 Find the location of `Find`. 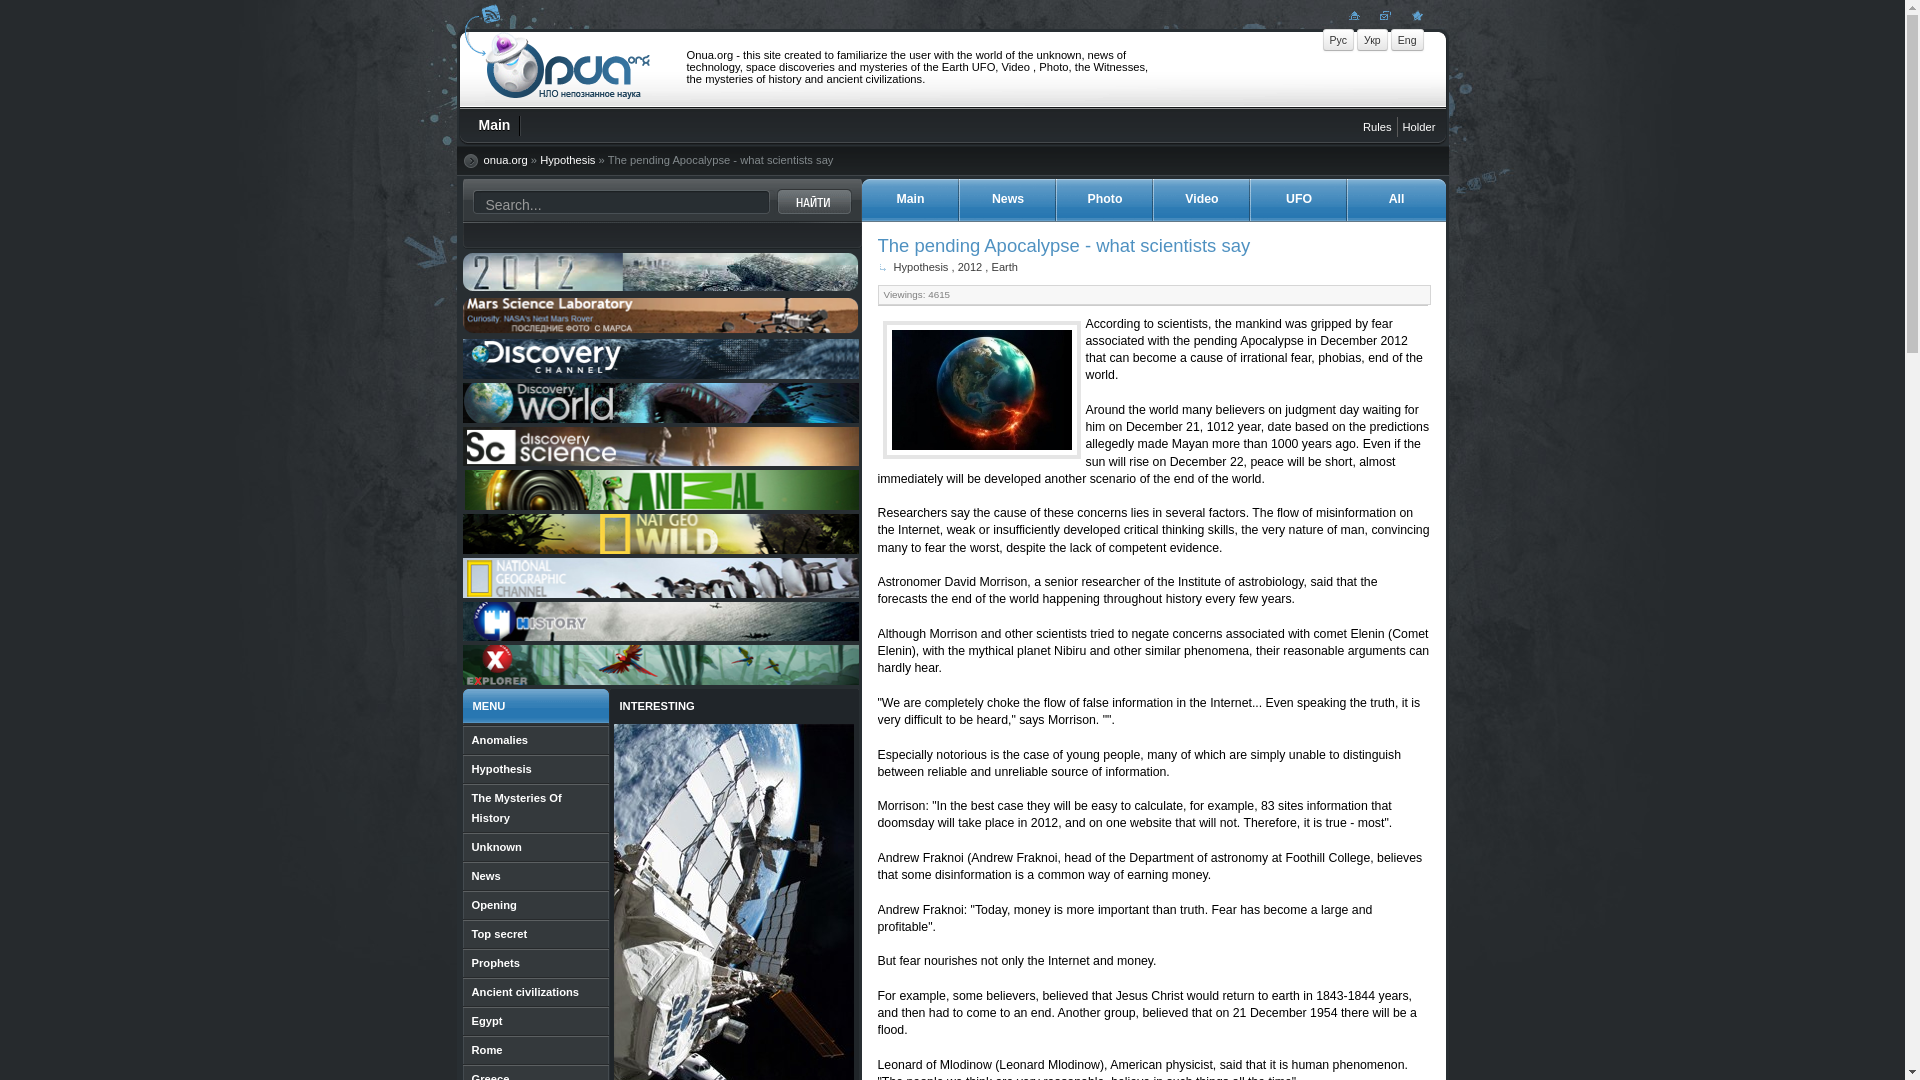

Find is located at coordinates (812, 201).